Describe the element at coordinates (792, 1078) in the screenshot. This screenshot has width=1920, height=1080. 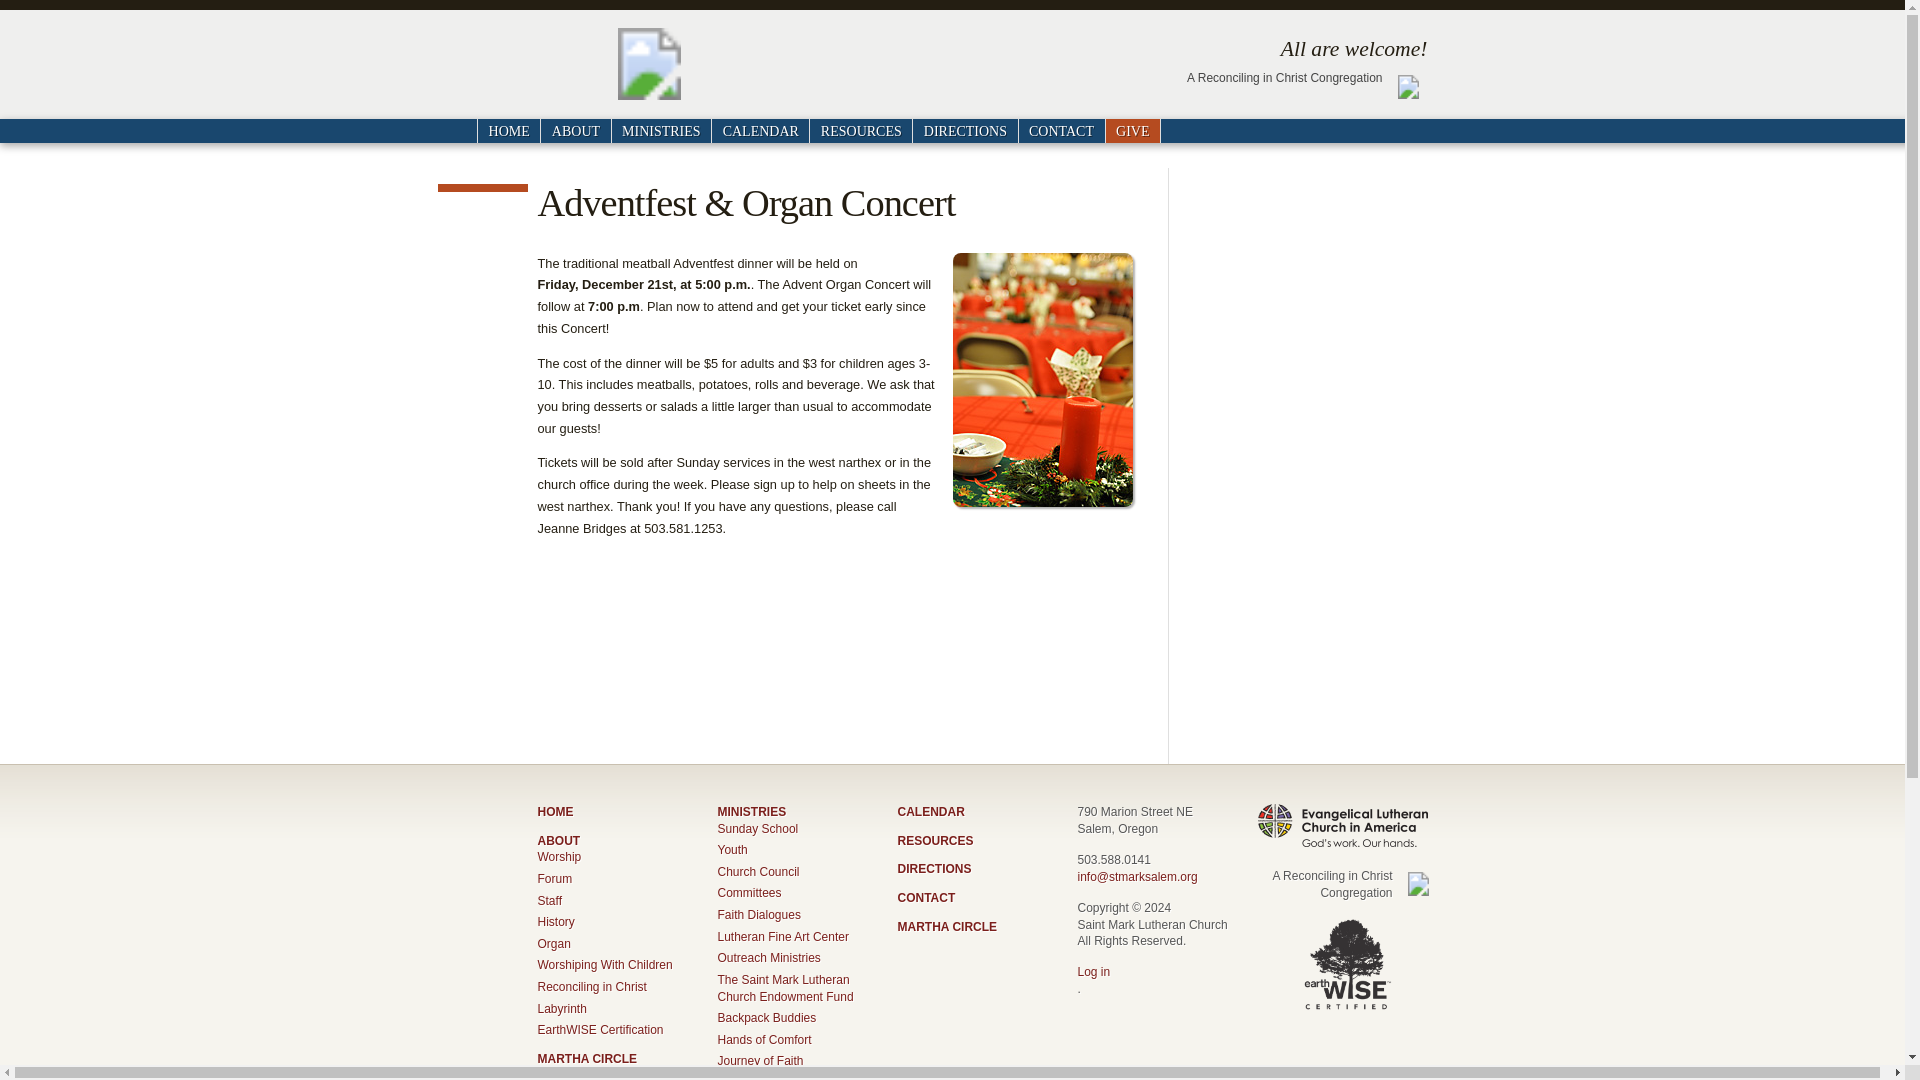
I see `The Reformation Continues` at that location.